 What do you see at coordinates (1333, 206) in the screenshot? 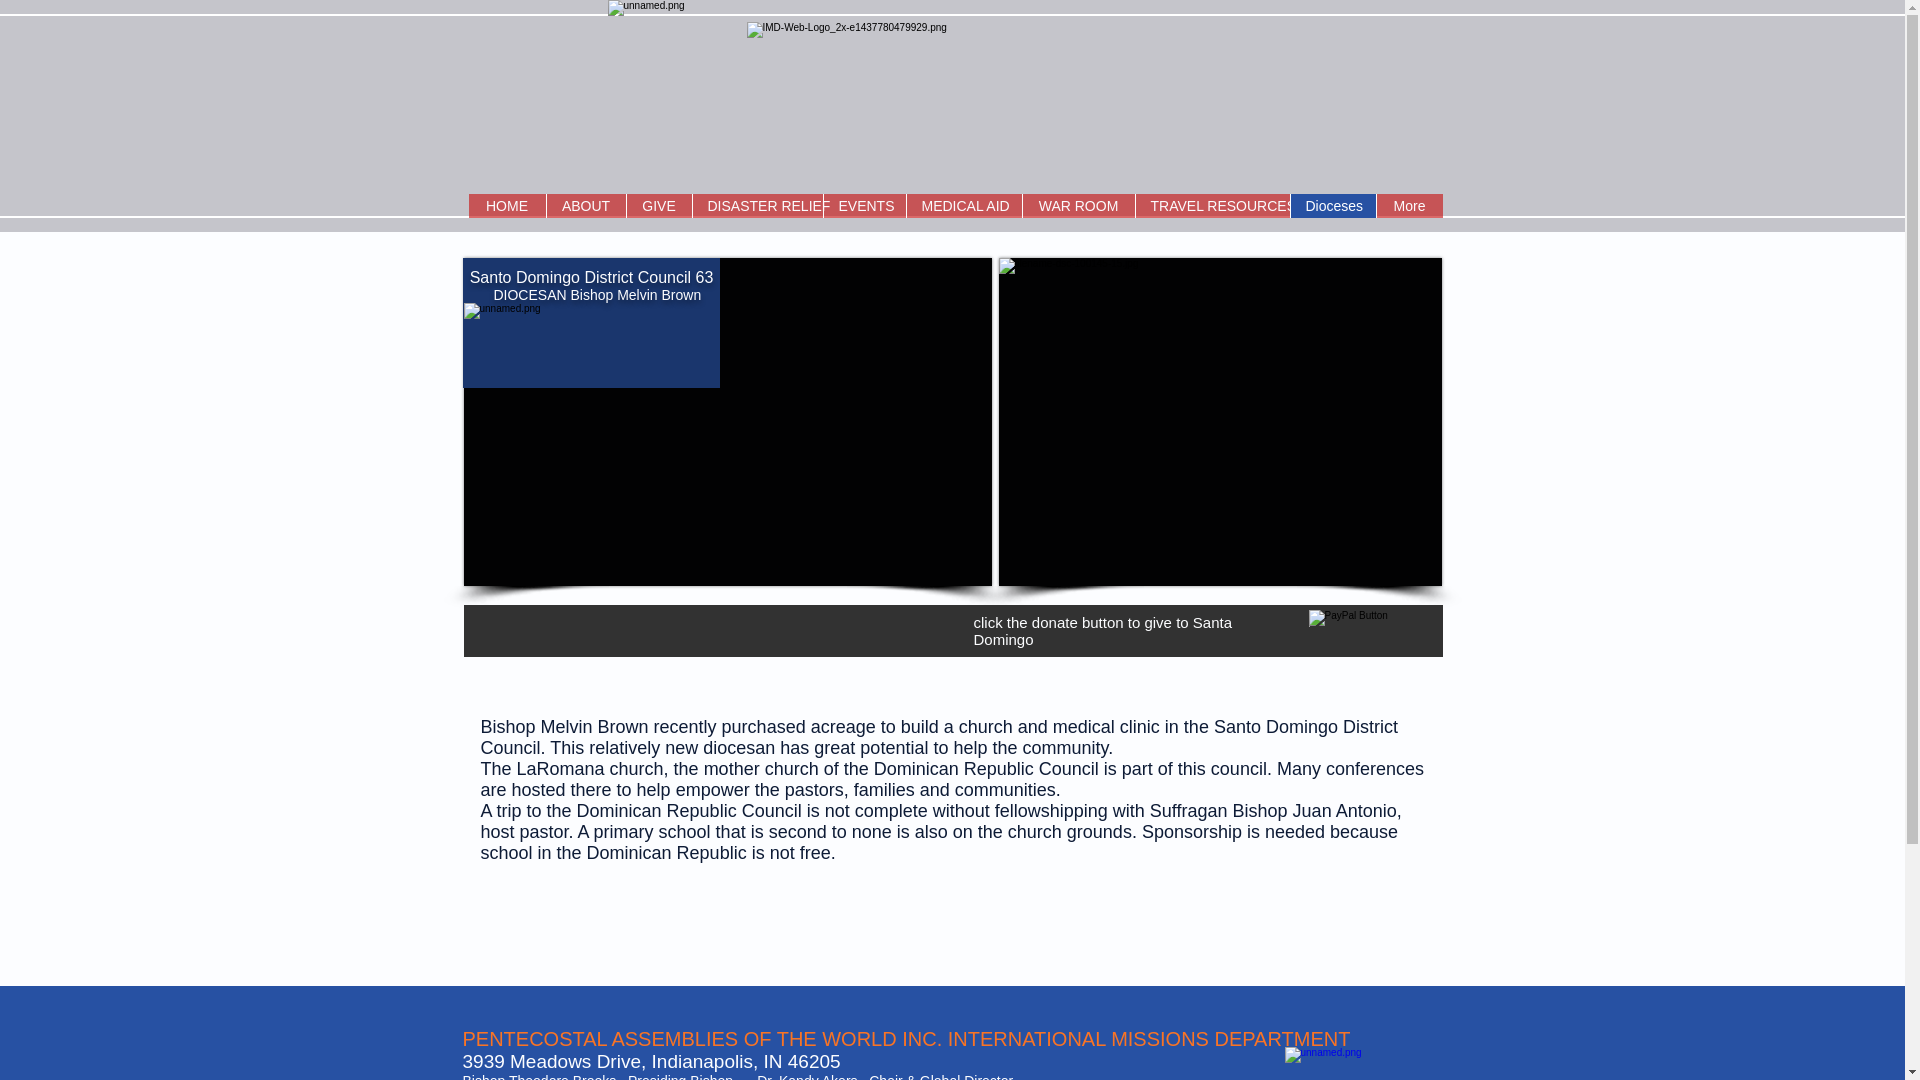
I see `Dioceses` at bounding box center [1333, 206].